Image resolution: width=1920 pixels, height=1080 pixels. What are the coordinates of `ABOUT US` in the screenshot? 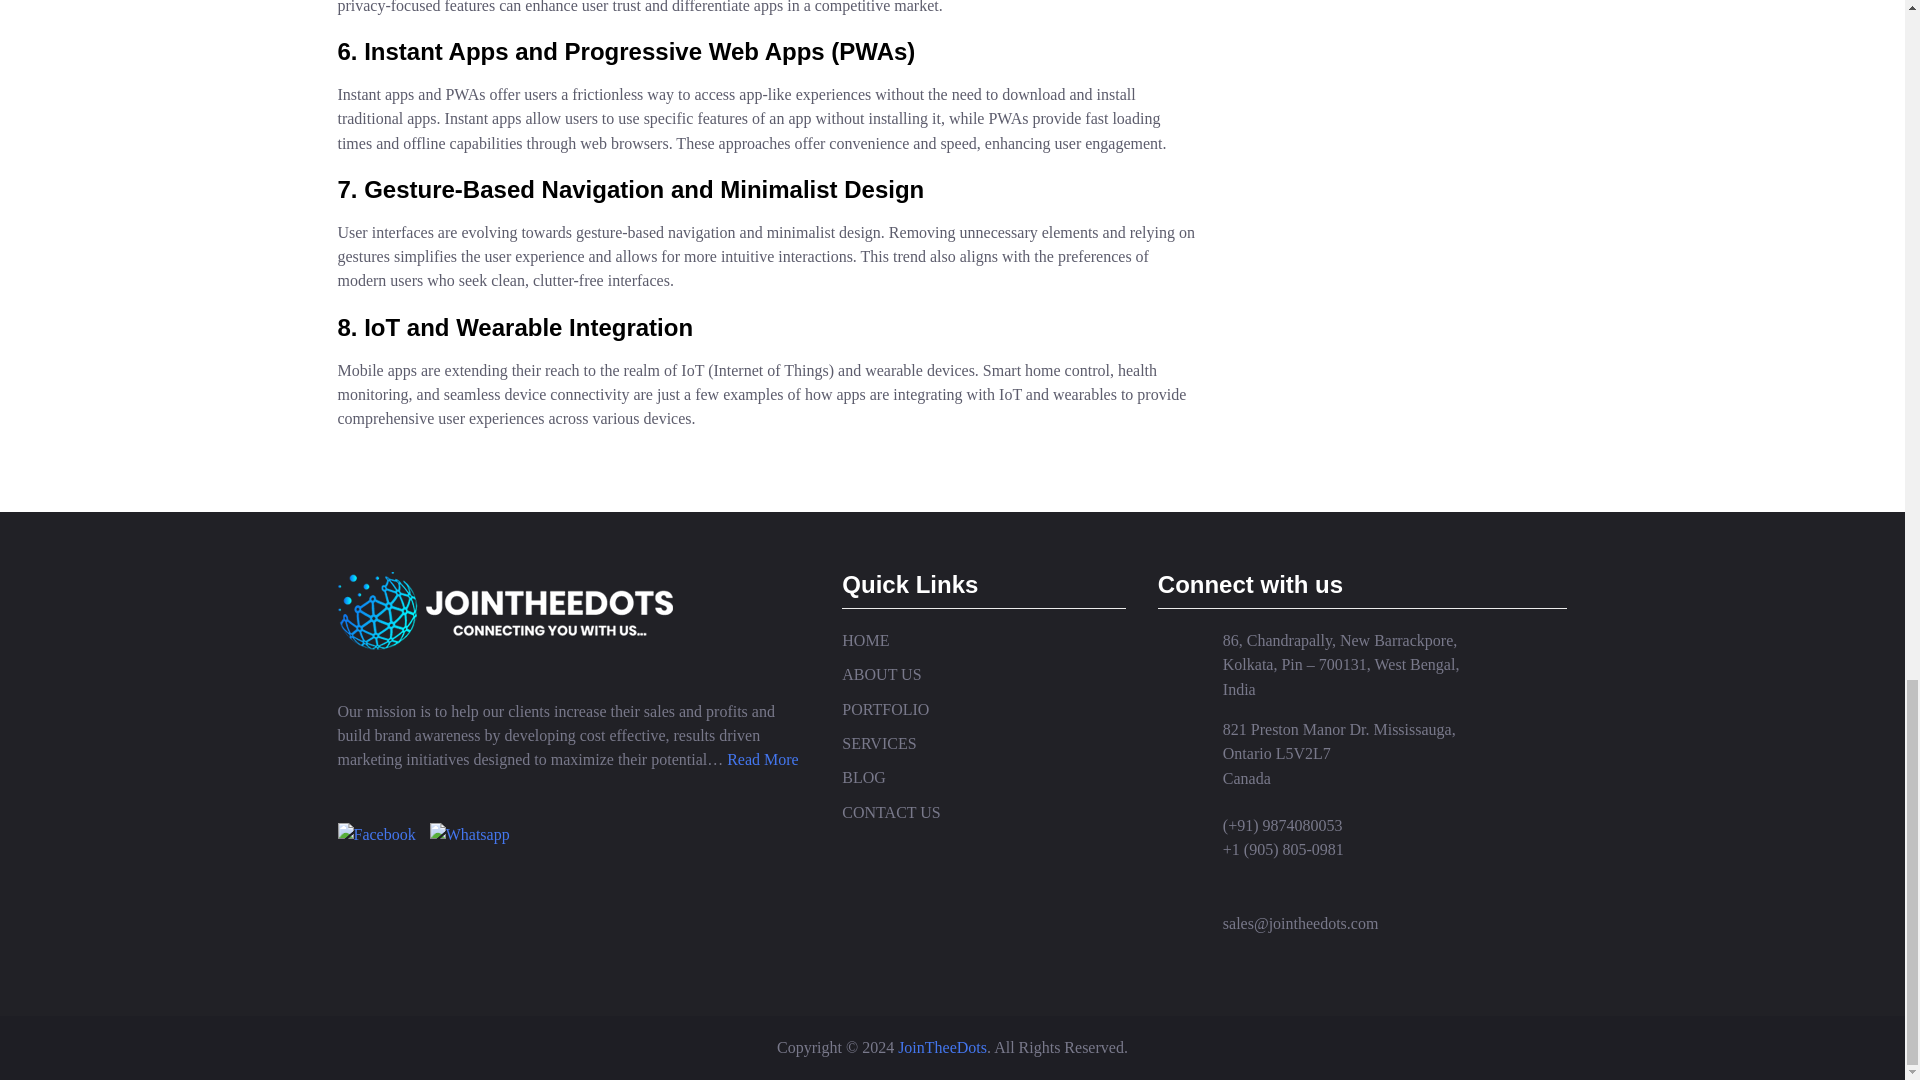 It's located at (984, 674).